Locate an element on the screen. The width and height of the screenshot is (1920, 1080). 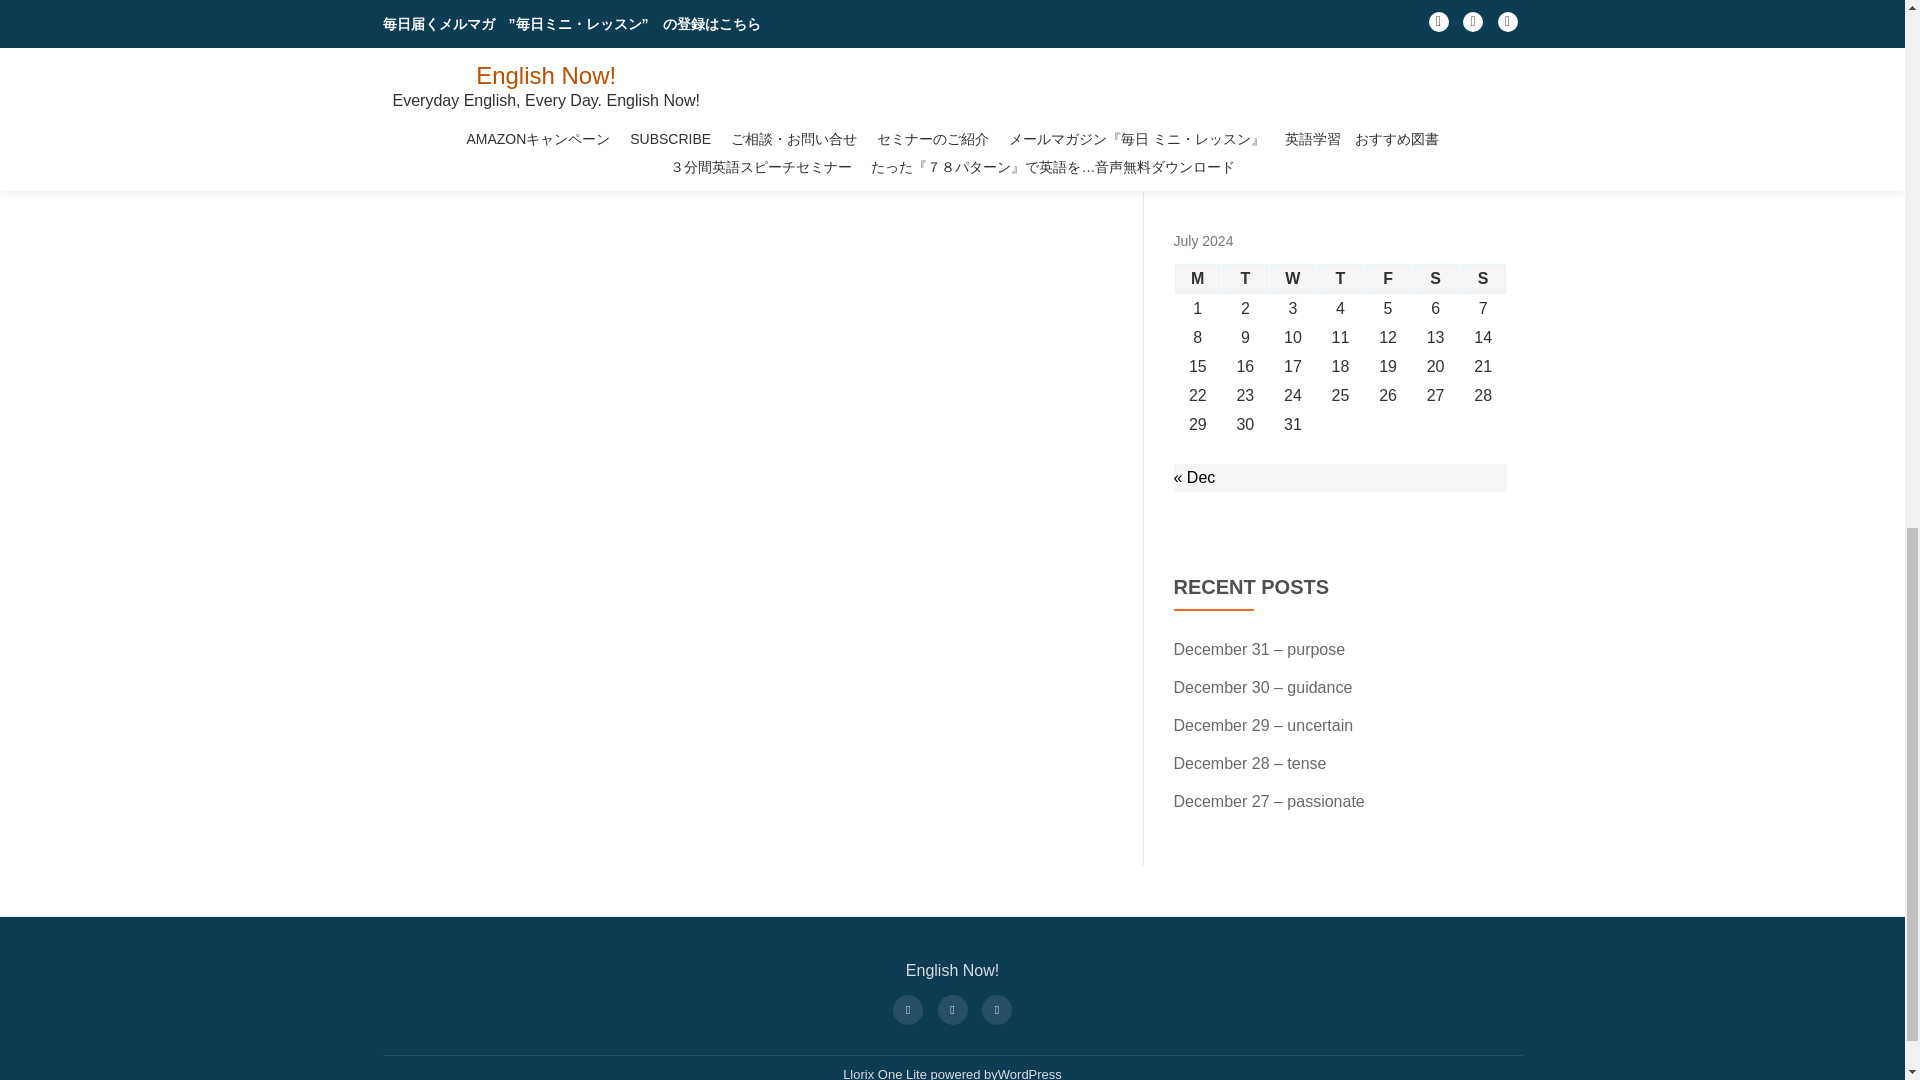
Sunday is located at coordinates (1483, 278).